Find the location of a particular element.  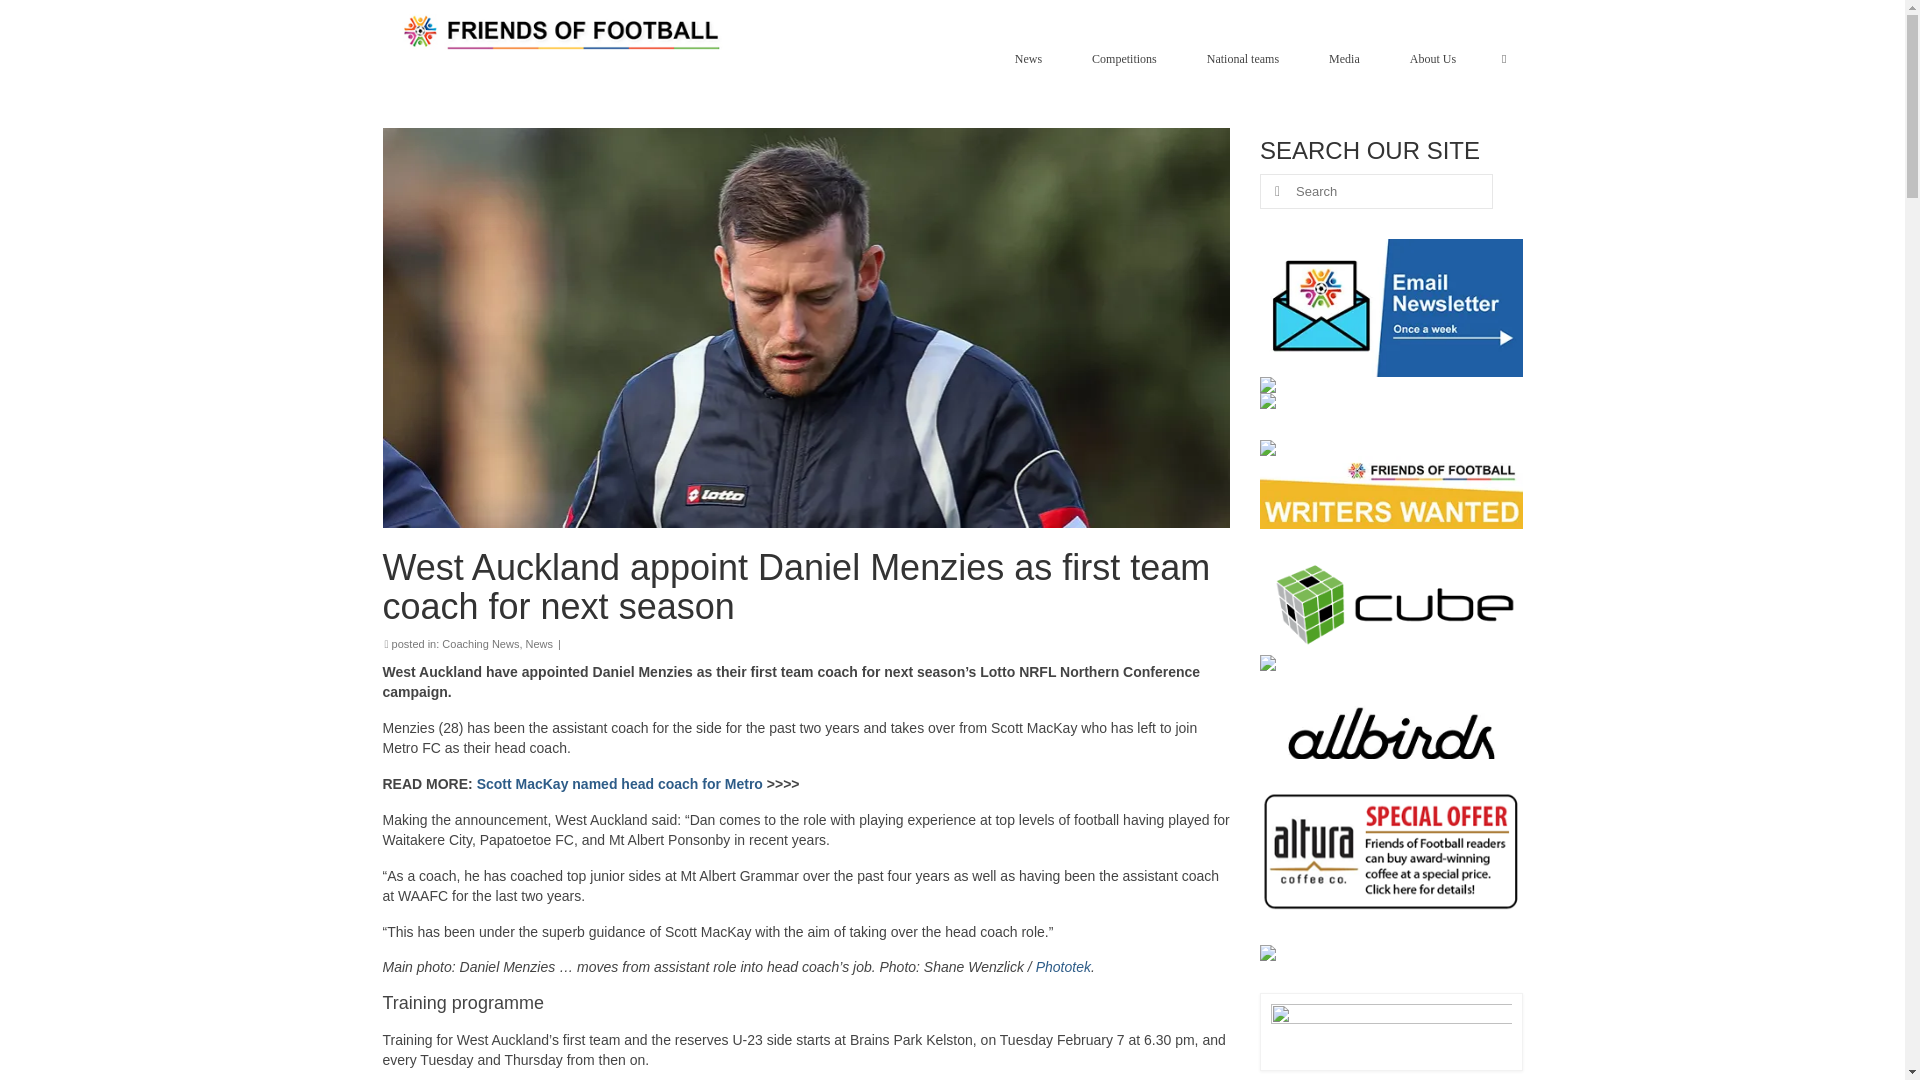

Competitions is located at coordinates (1128, 58).